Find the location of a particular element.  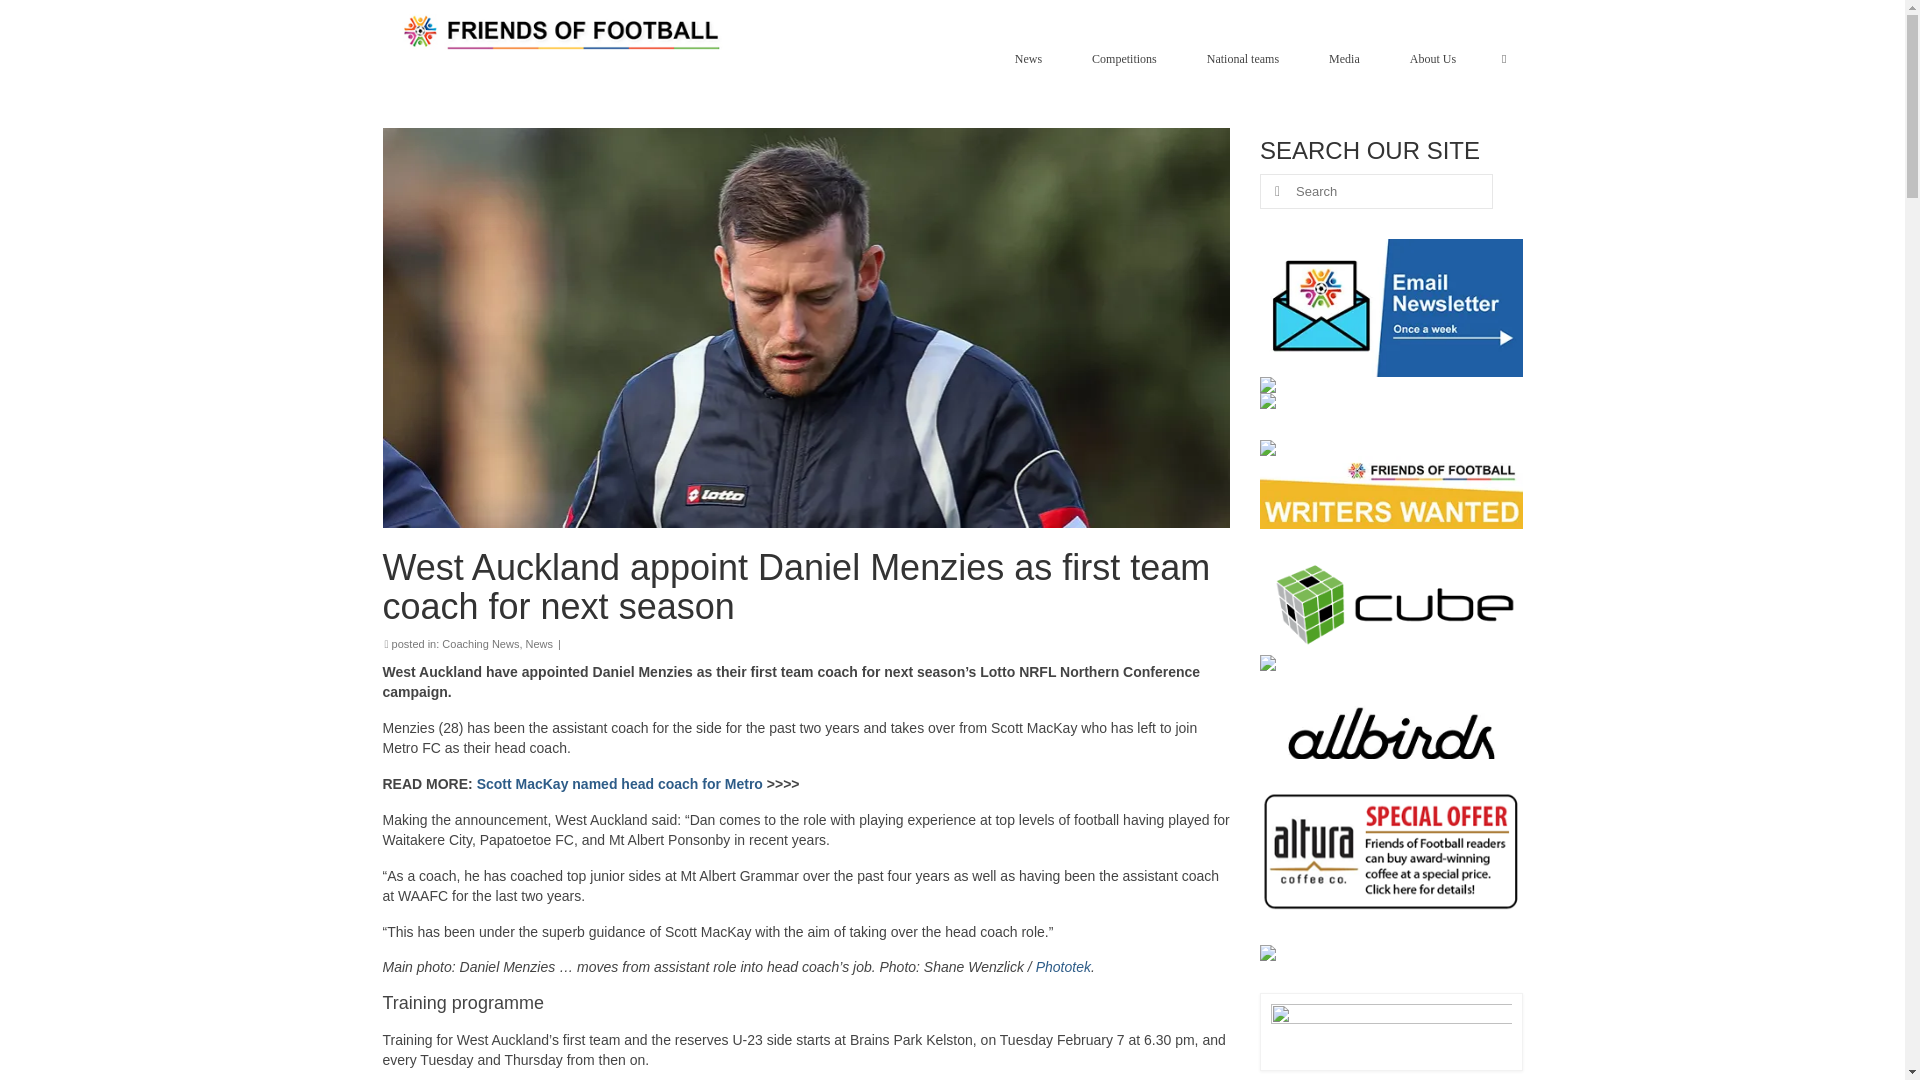

Competitions is located at coordinates (1128, 58).